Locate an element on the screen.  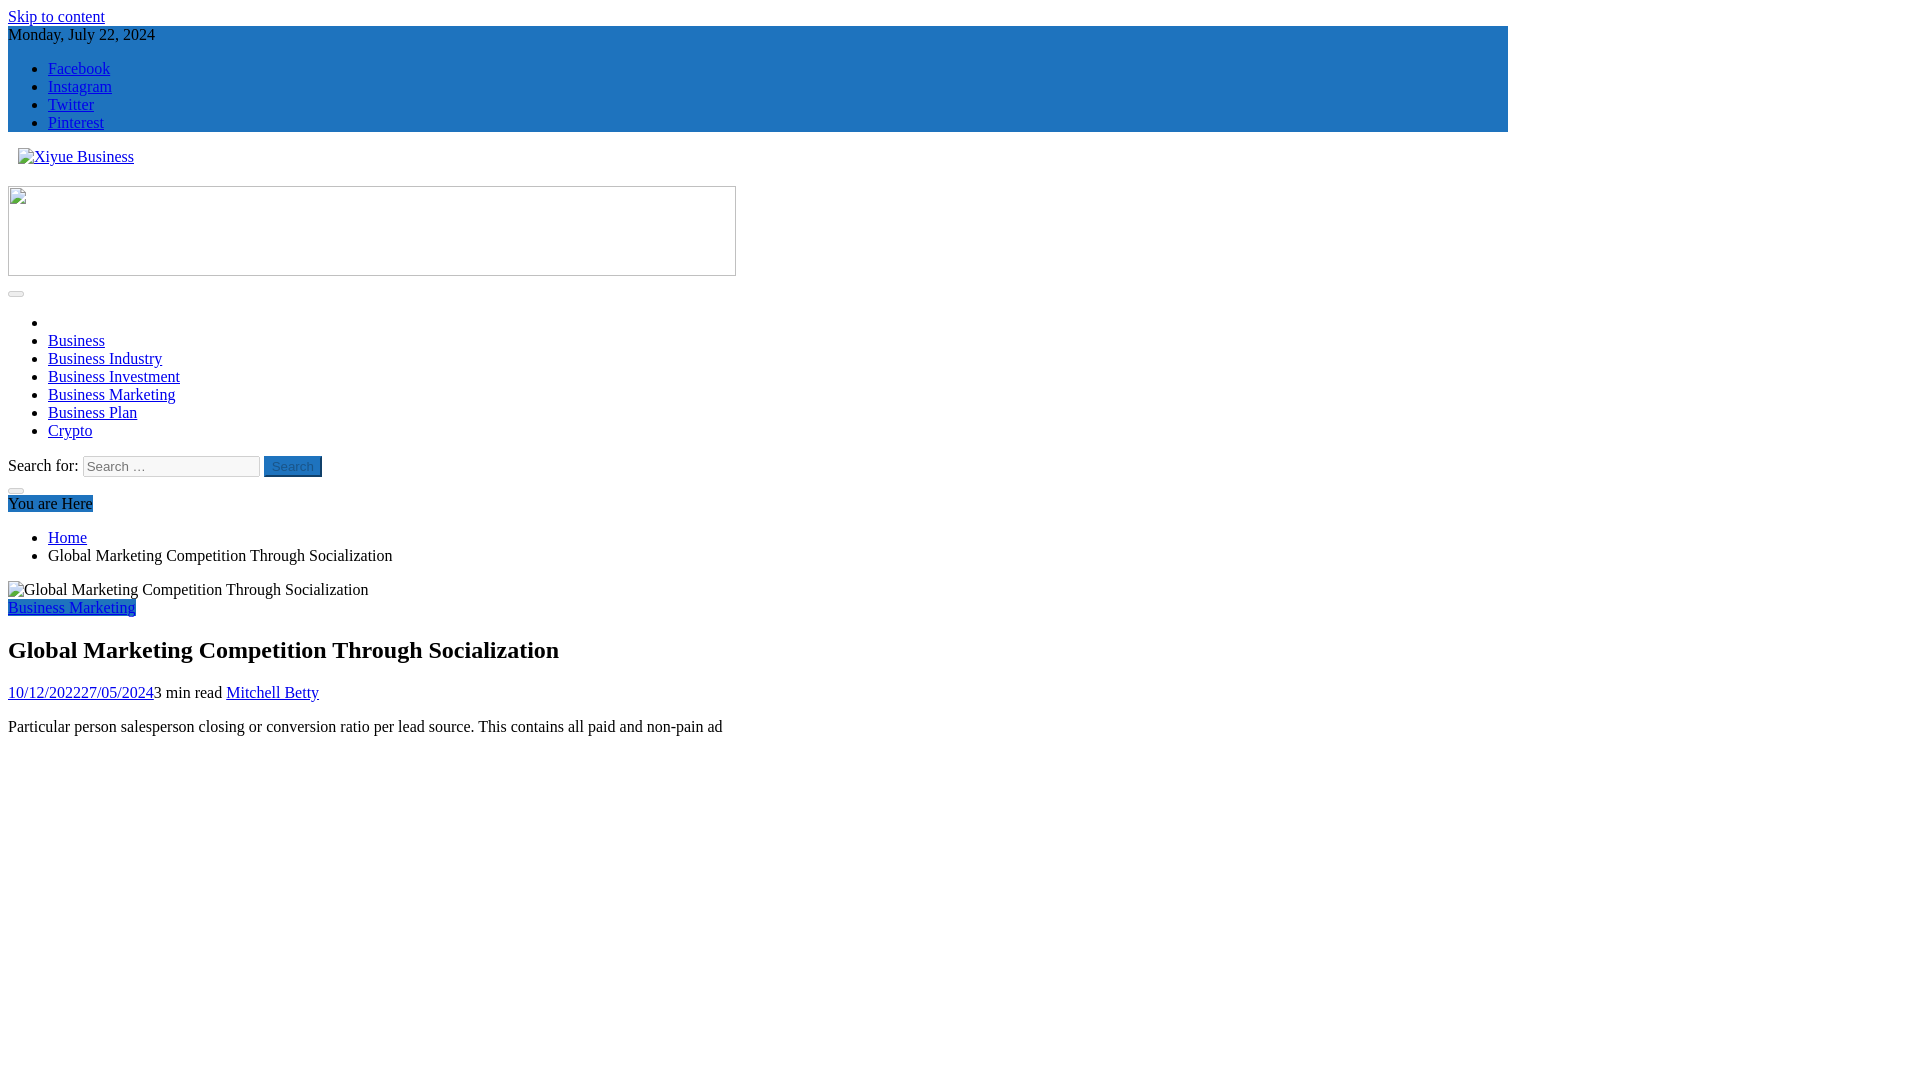
Xiyue Business is located at coordinates (57, 190).